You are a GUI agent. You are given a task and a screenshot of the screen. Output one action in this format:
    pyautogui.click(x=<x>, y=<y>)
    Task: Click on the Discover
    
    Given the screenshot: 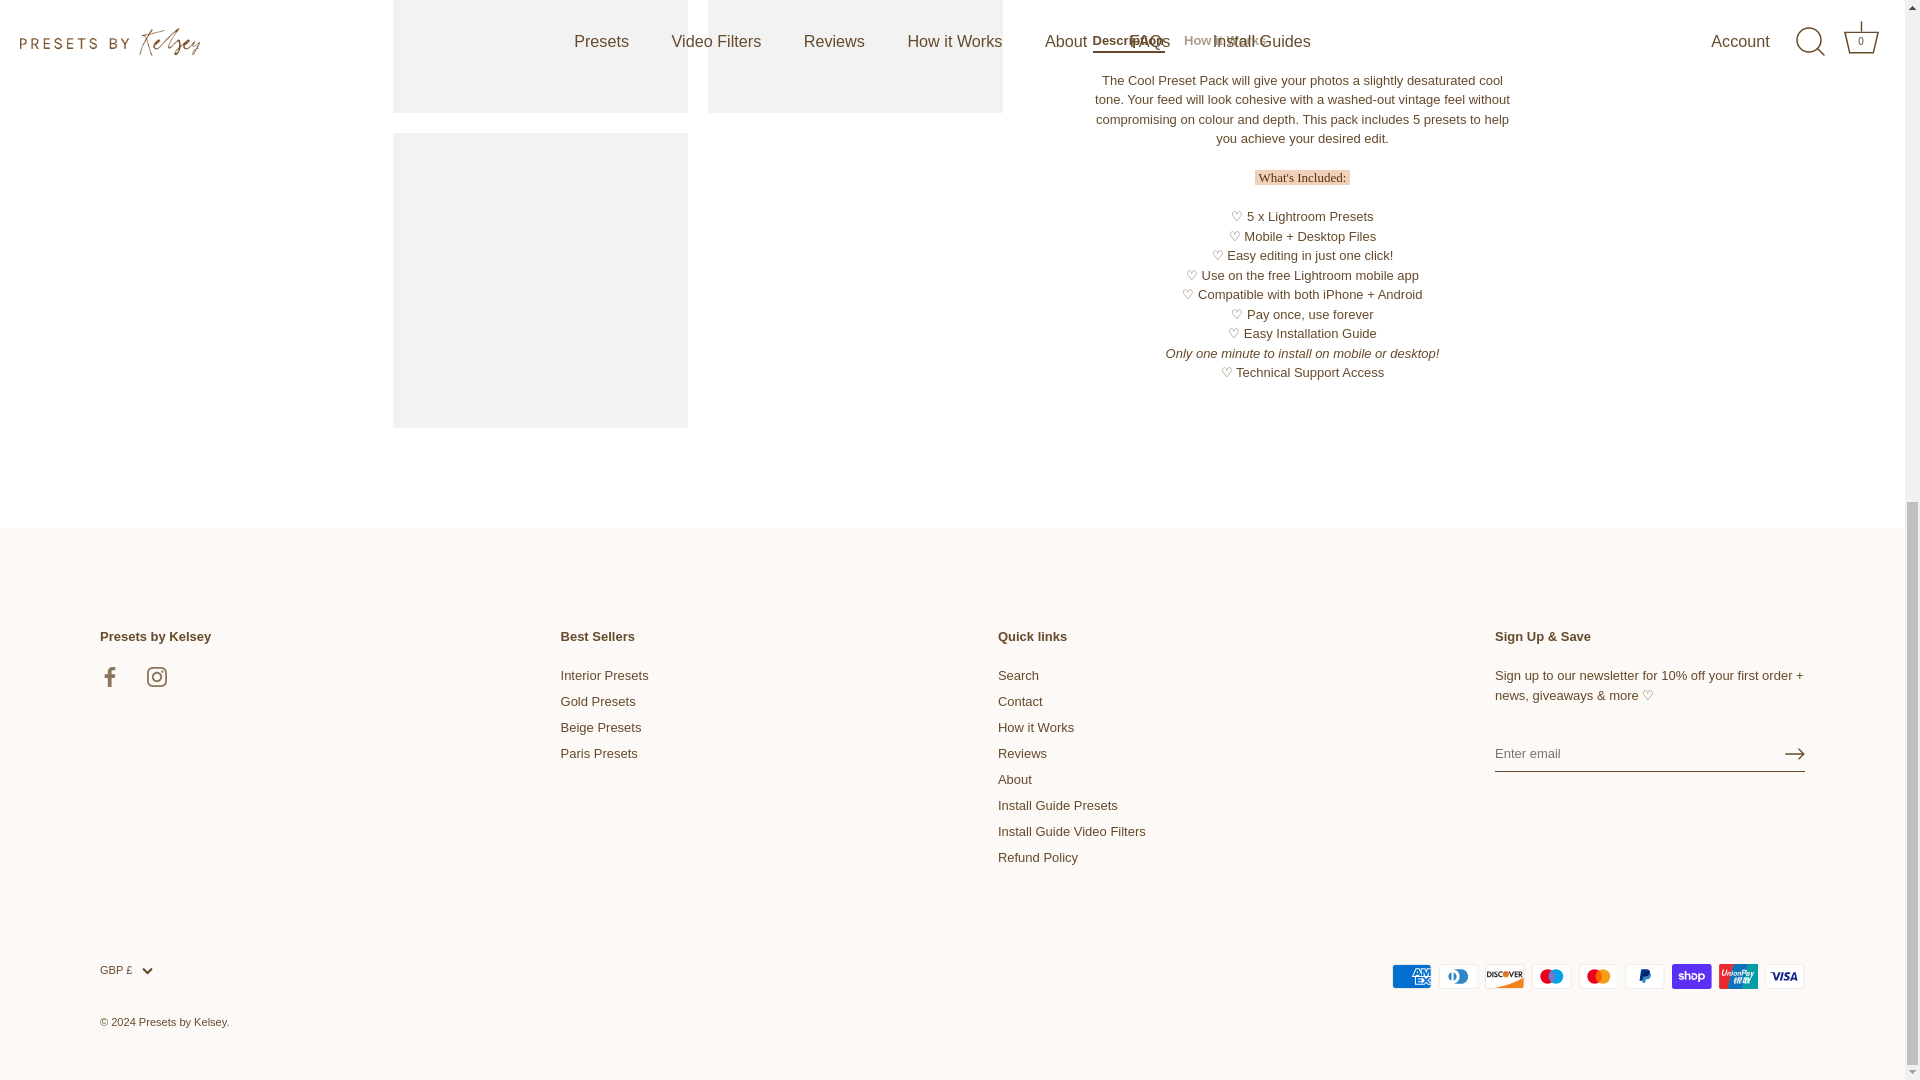 What is the action you would take?
    pyautogui.click(x=1504, y=976)
    